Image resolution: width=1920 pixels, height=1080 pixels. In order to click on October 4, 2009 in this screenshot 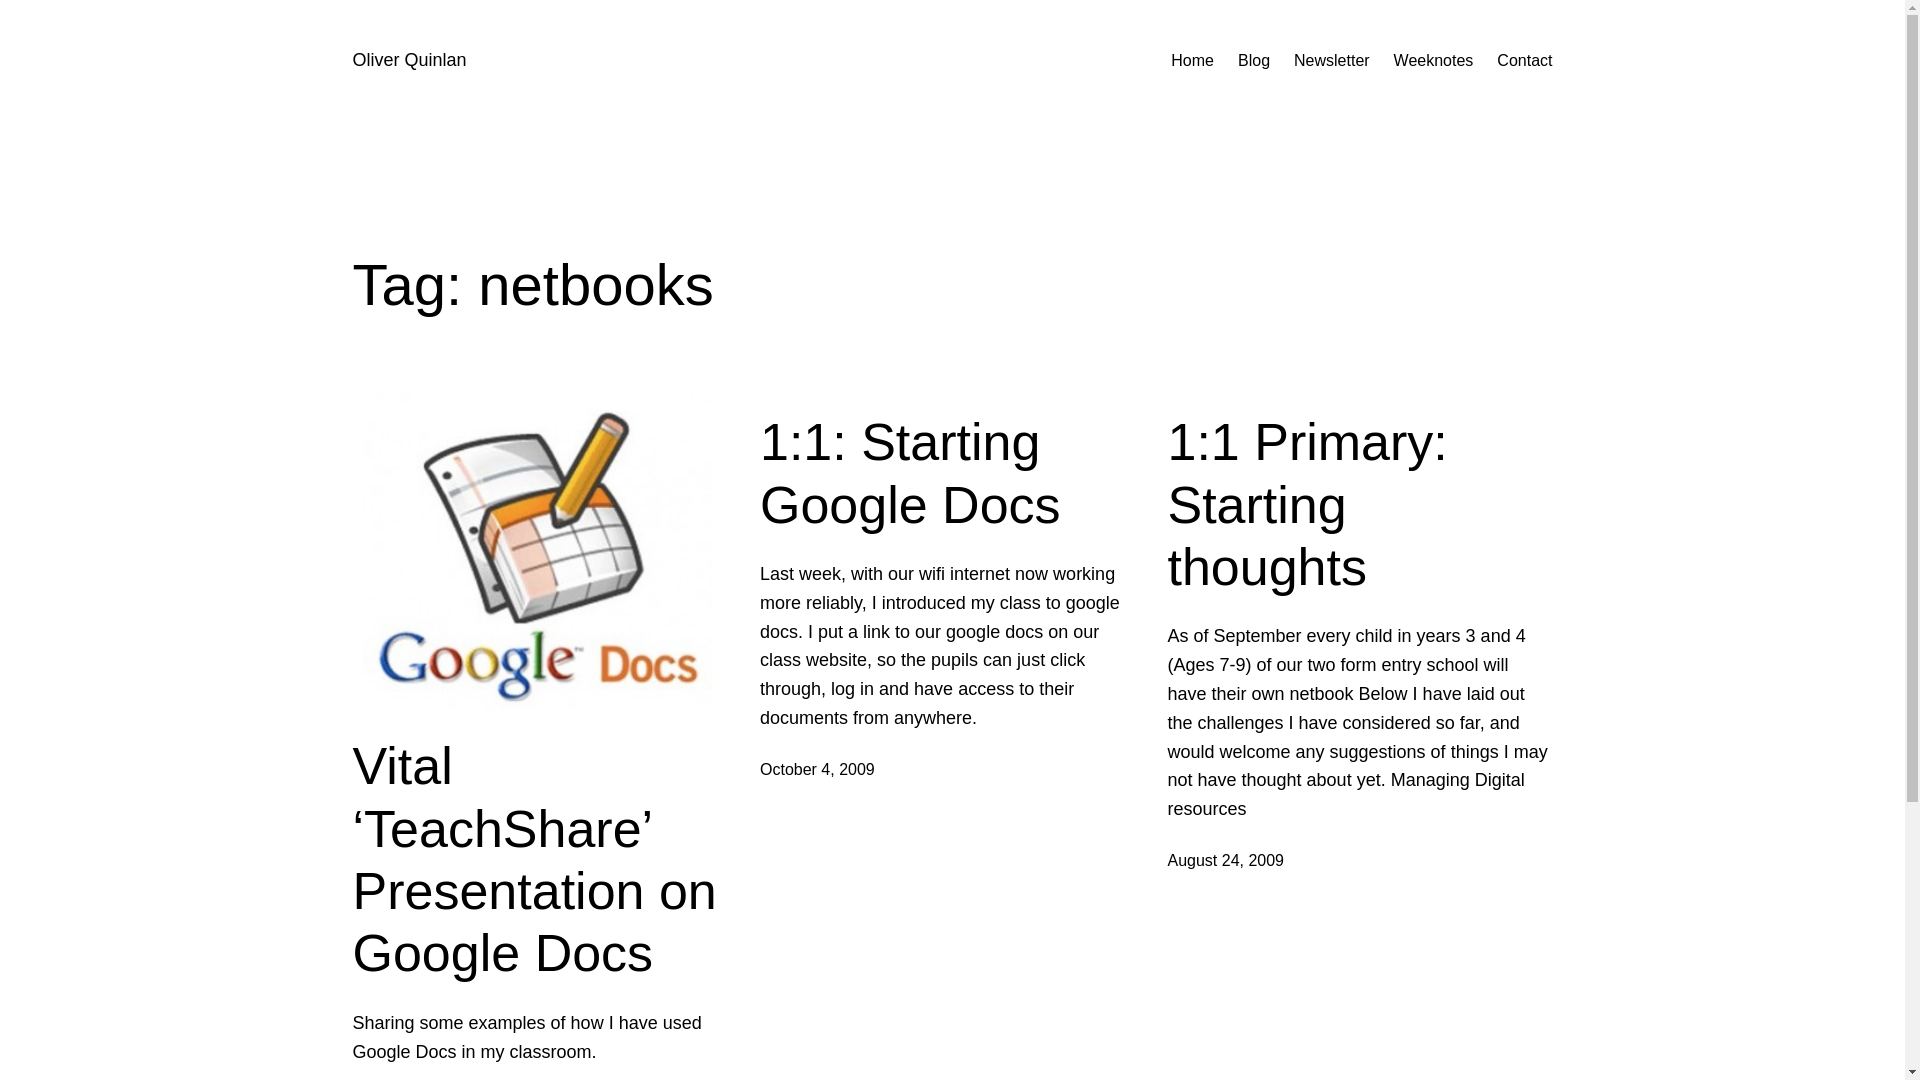, I will do `click(818, 769)`.